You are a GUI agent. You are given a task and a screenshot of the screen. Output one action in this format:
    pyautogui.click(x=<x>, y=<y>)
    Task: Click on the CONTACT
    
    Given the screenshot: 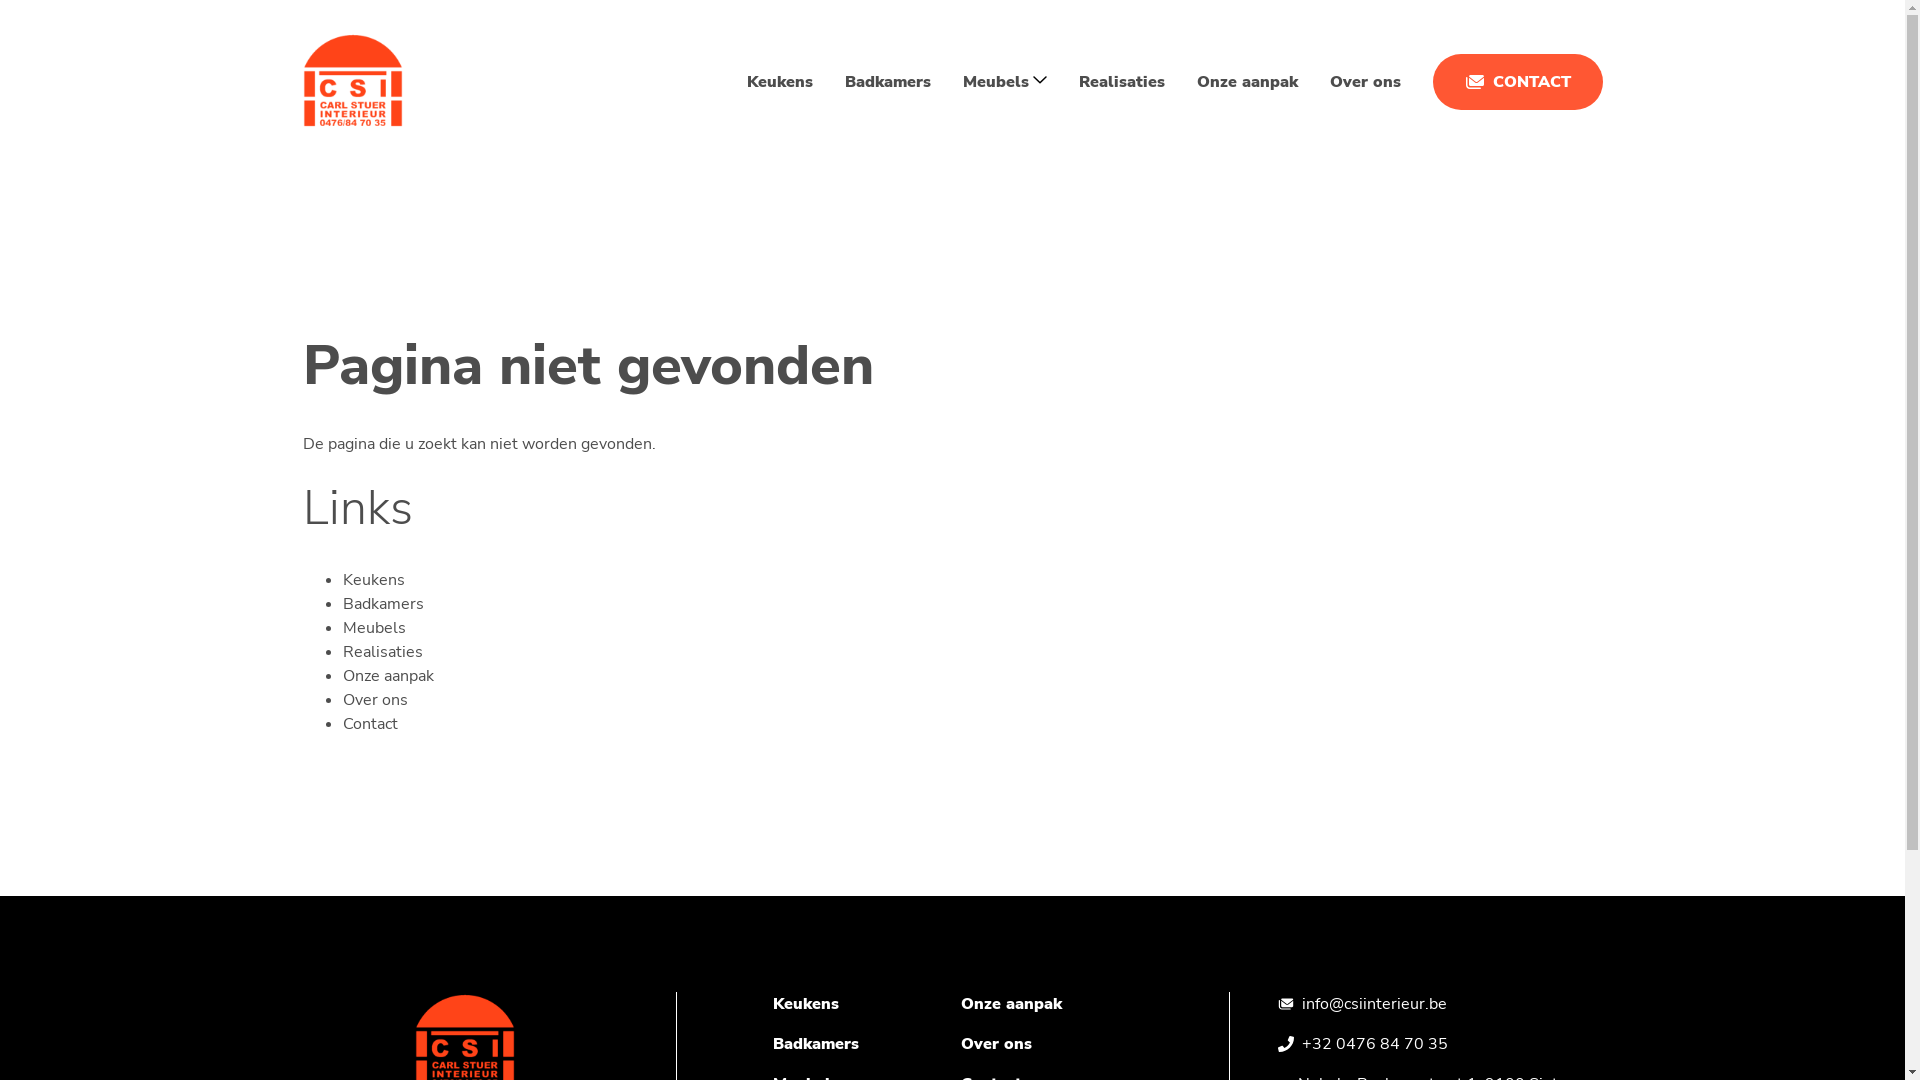 What is the action you would take?
    pyautogui.click(x=1517, y=82)
    